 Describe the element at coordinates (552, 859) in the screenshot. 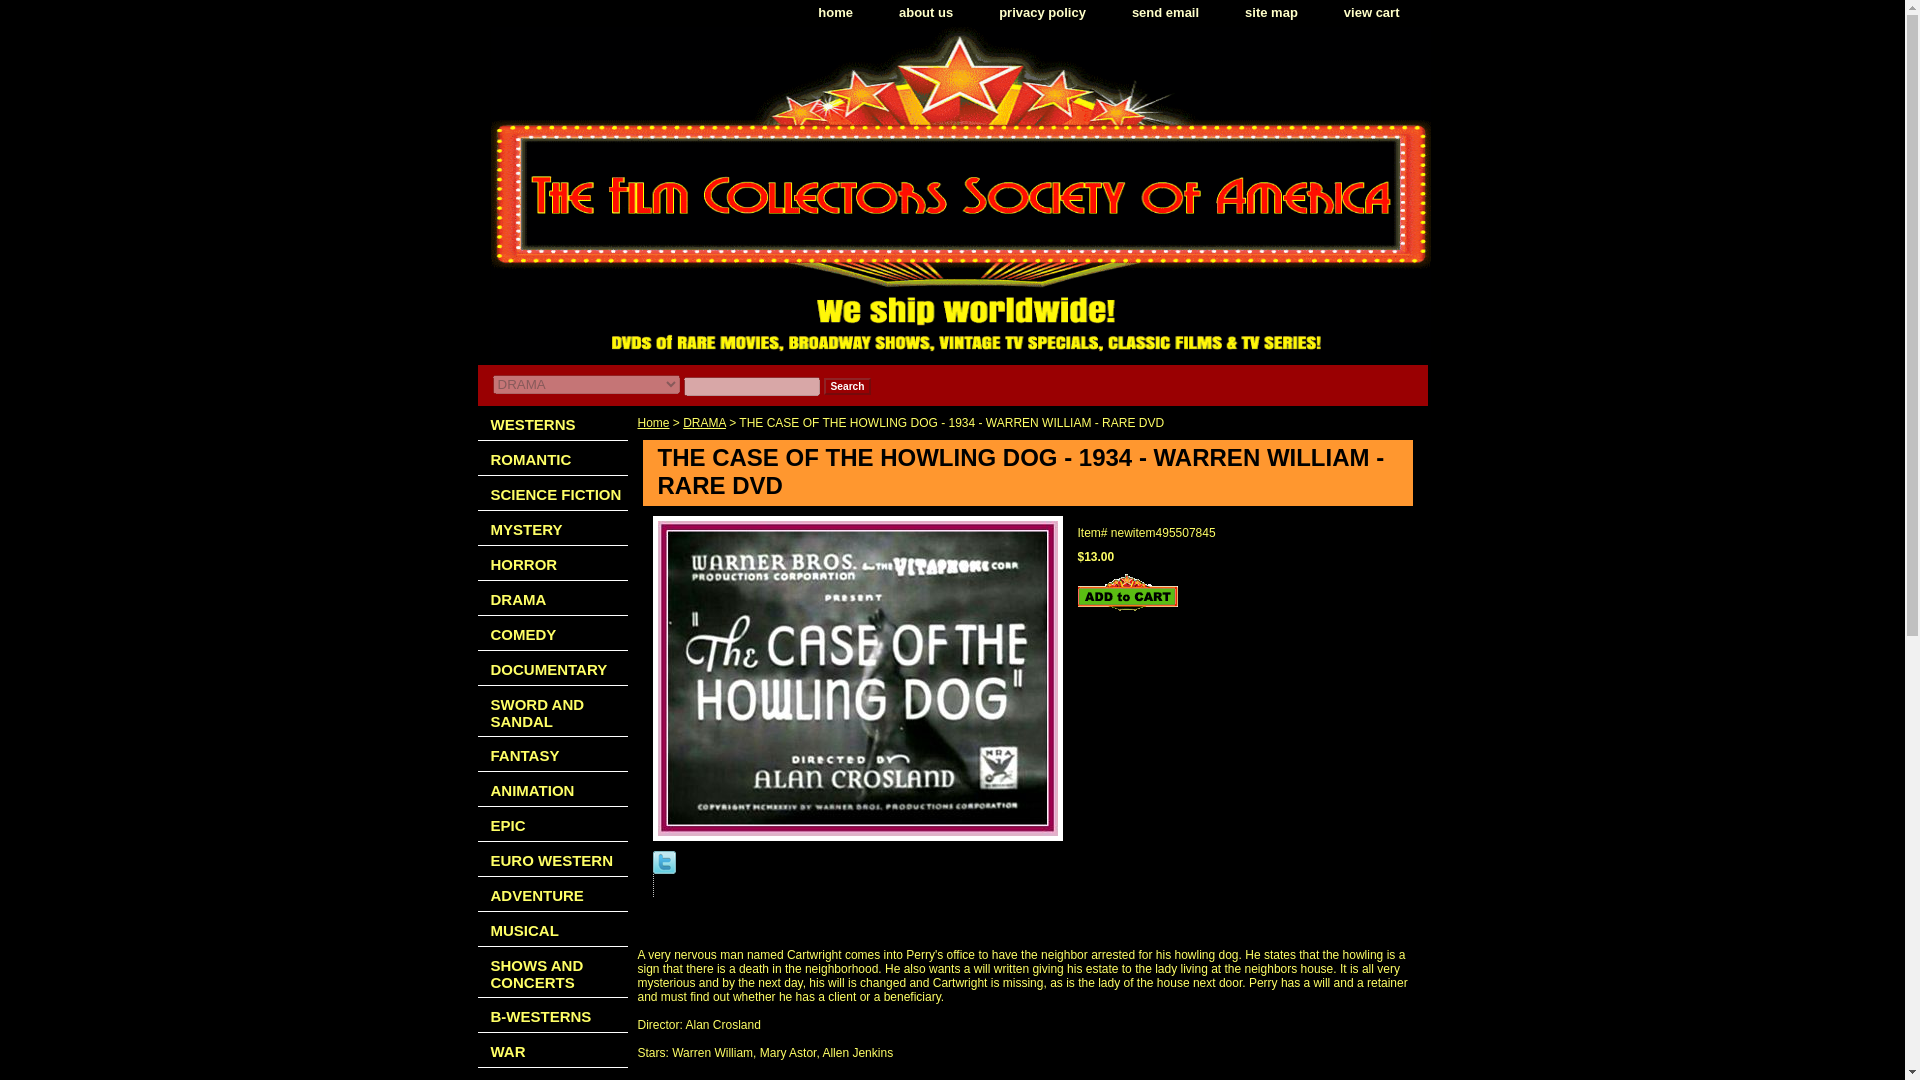

I see `EURO WESTERN` at that location.